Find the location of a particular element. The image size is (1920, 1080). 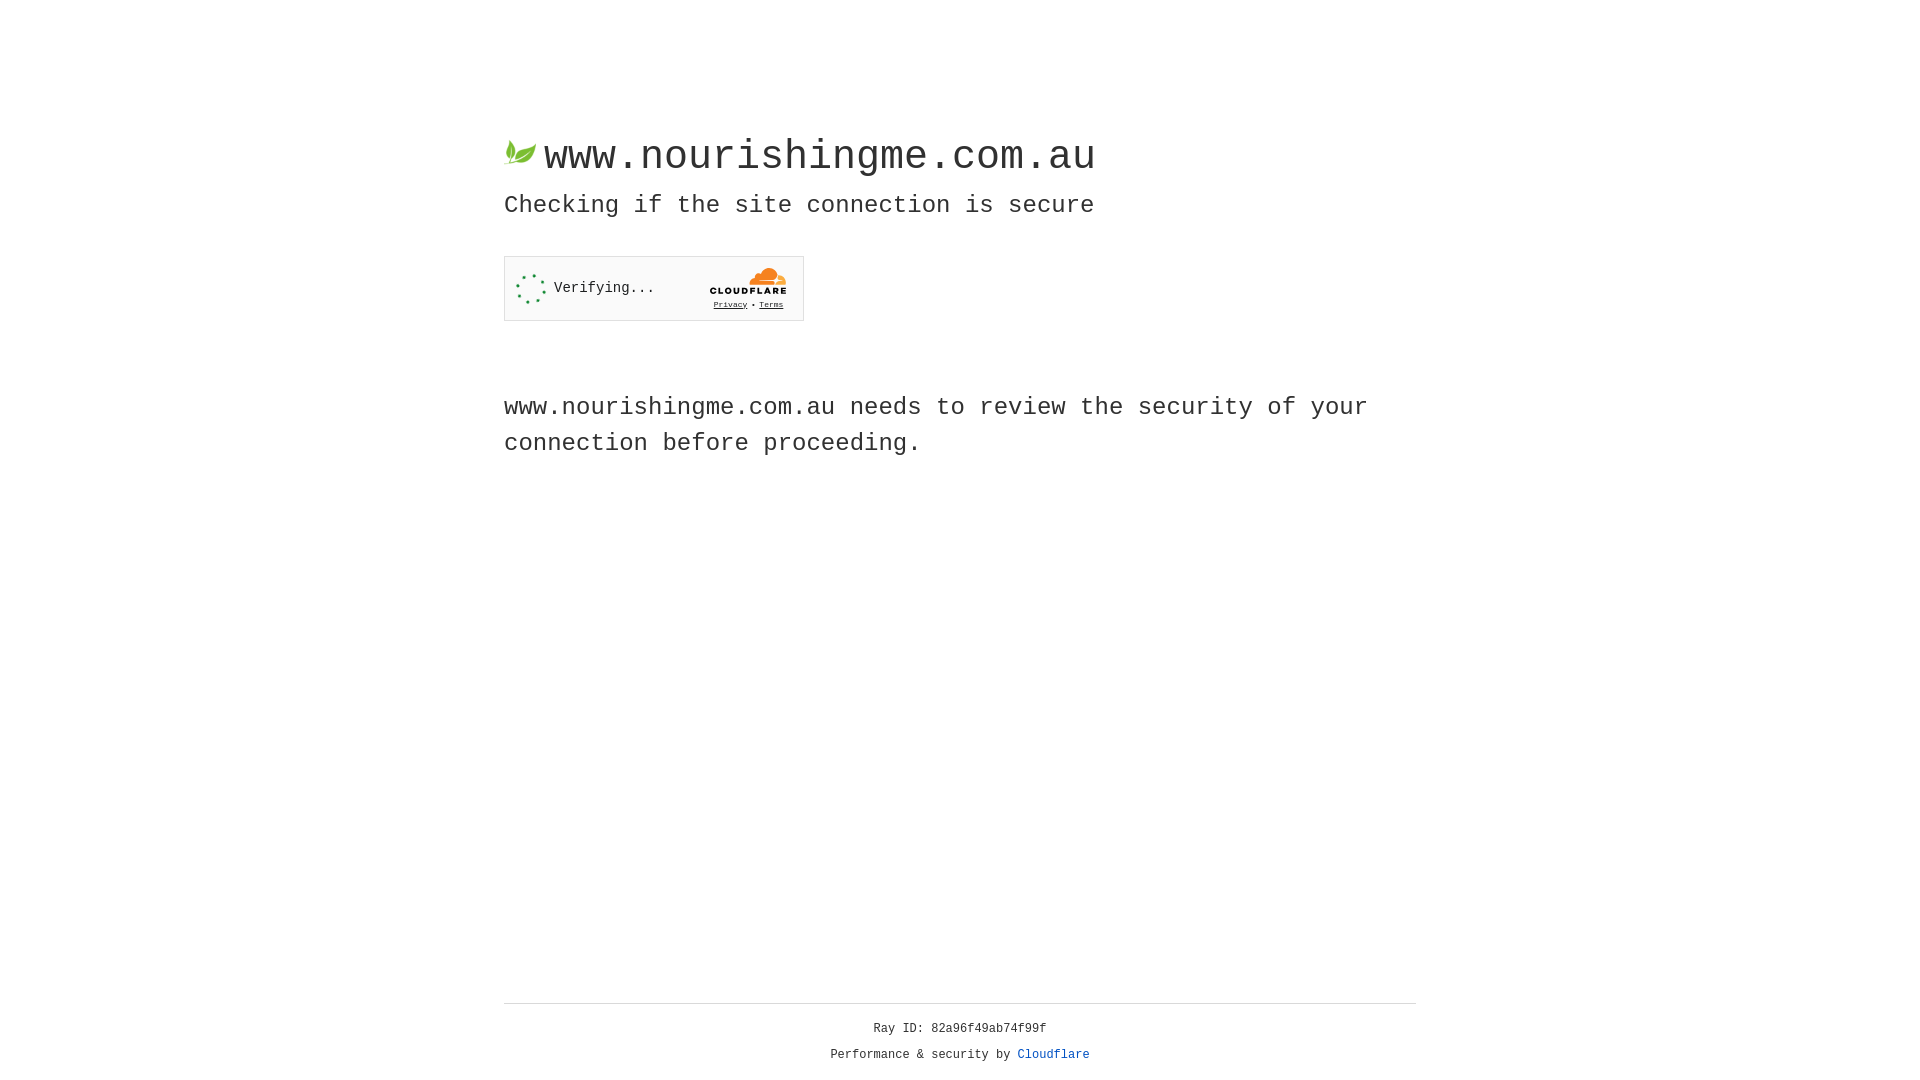

Widget containing a Cloudflare security challenge is located at coordinates (654, 288).